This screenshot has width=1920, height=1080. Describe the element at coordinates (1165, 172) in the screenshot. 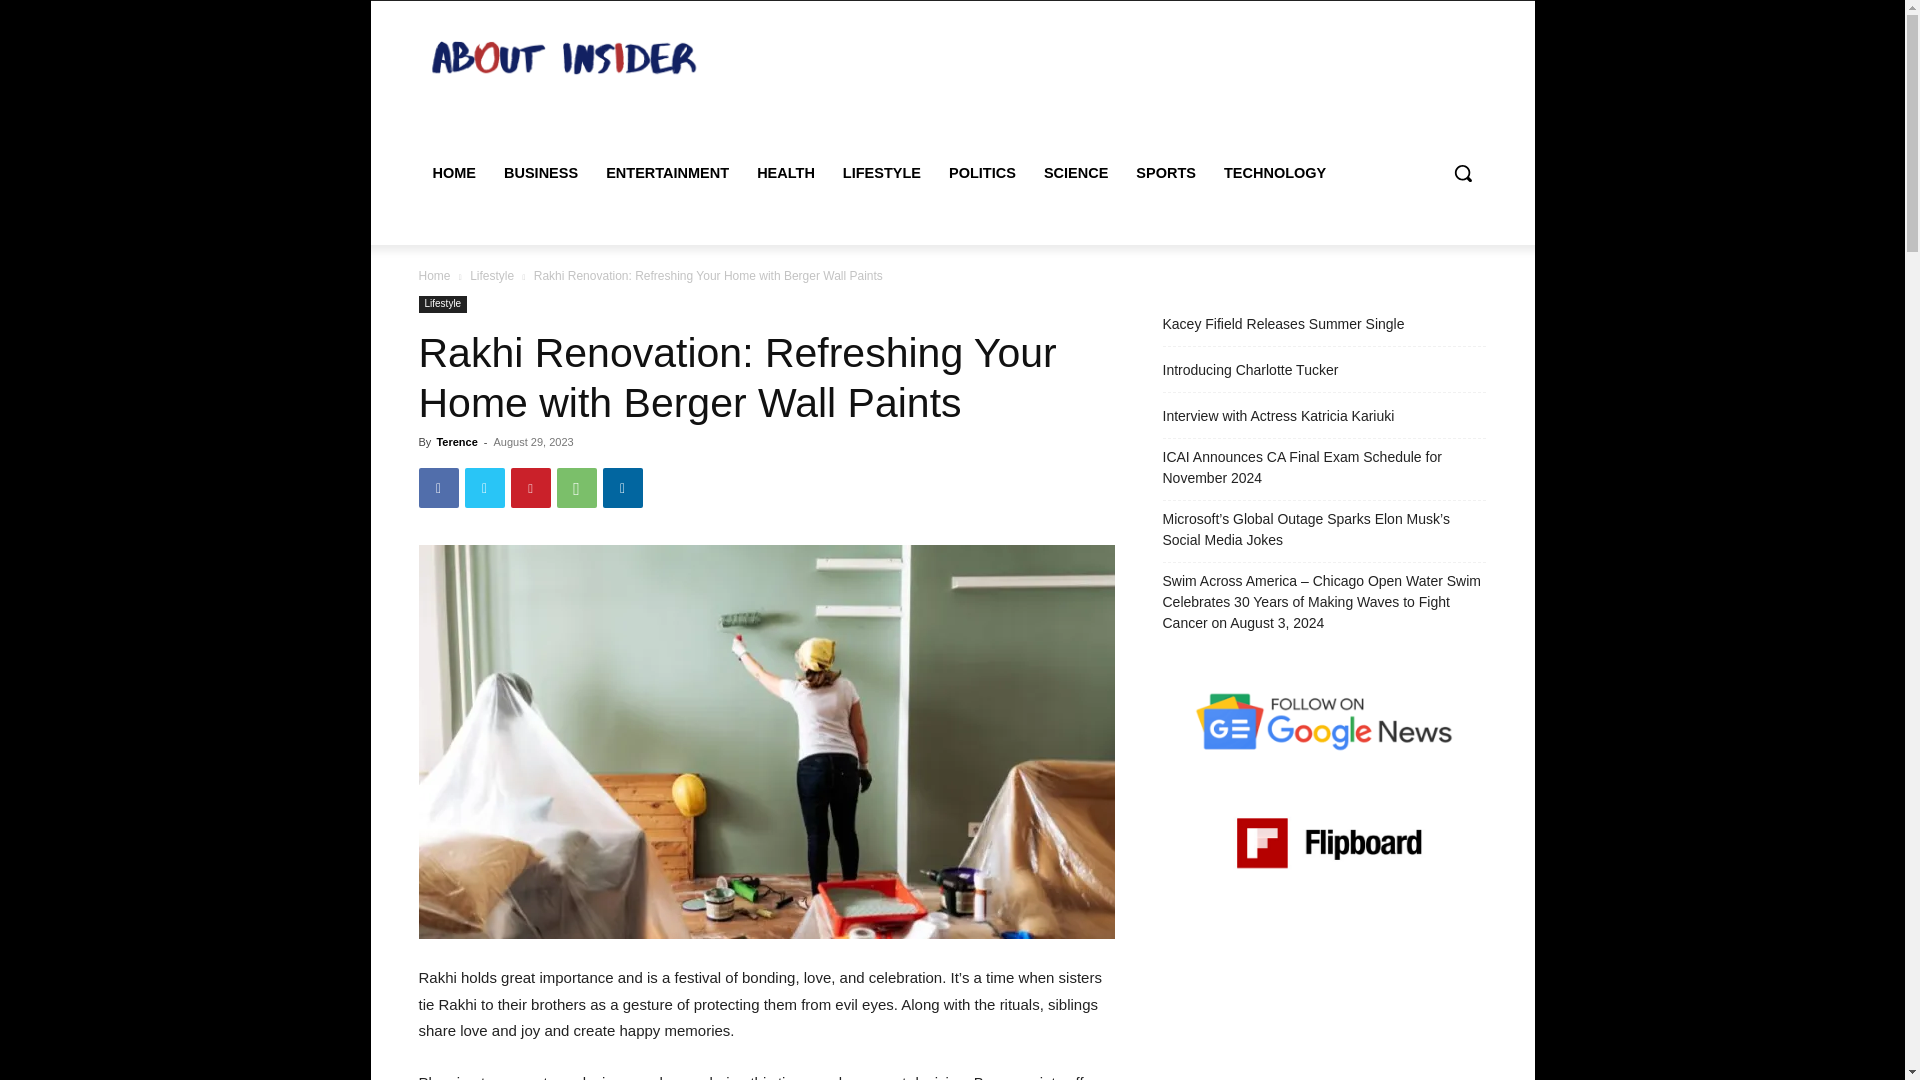

I see `SPORTS` at that location.